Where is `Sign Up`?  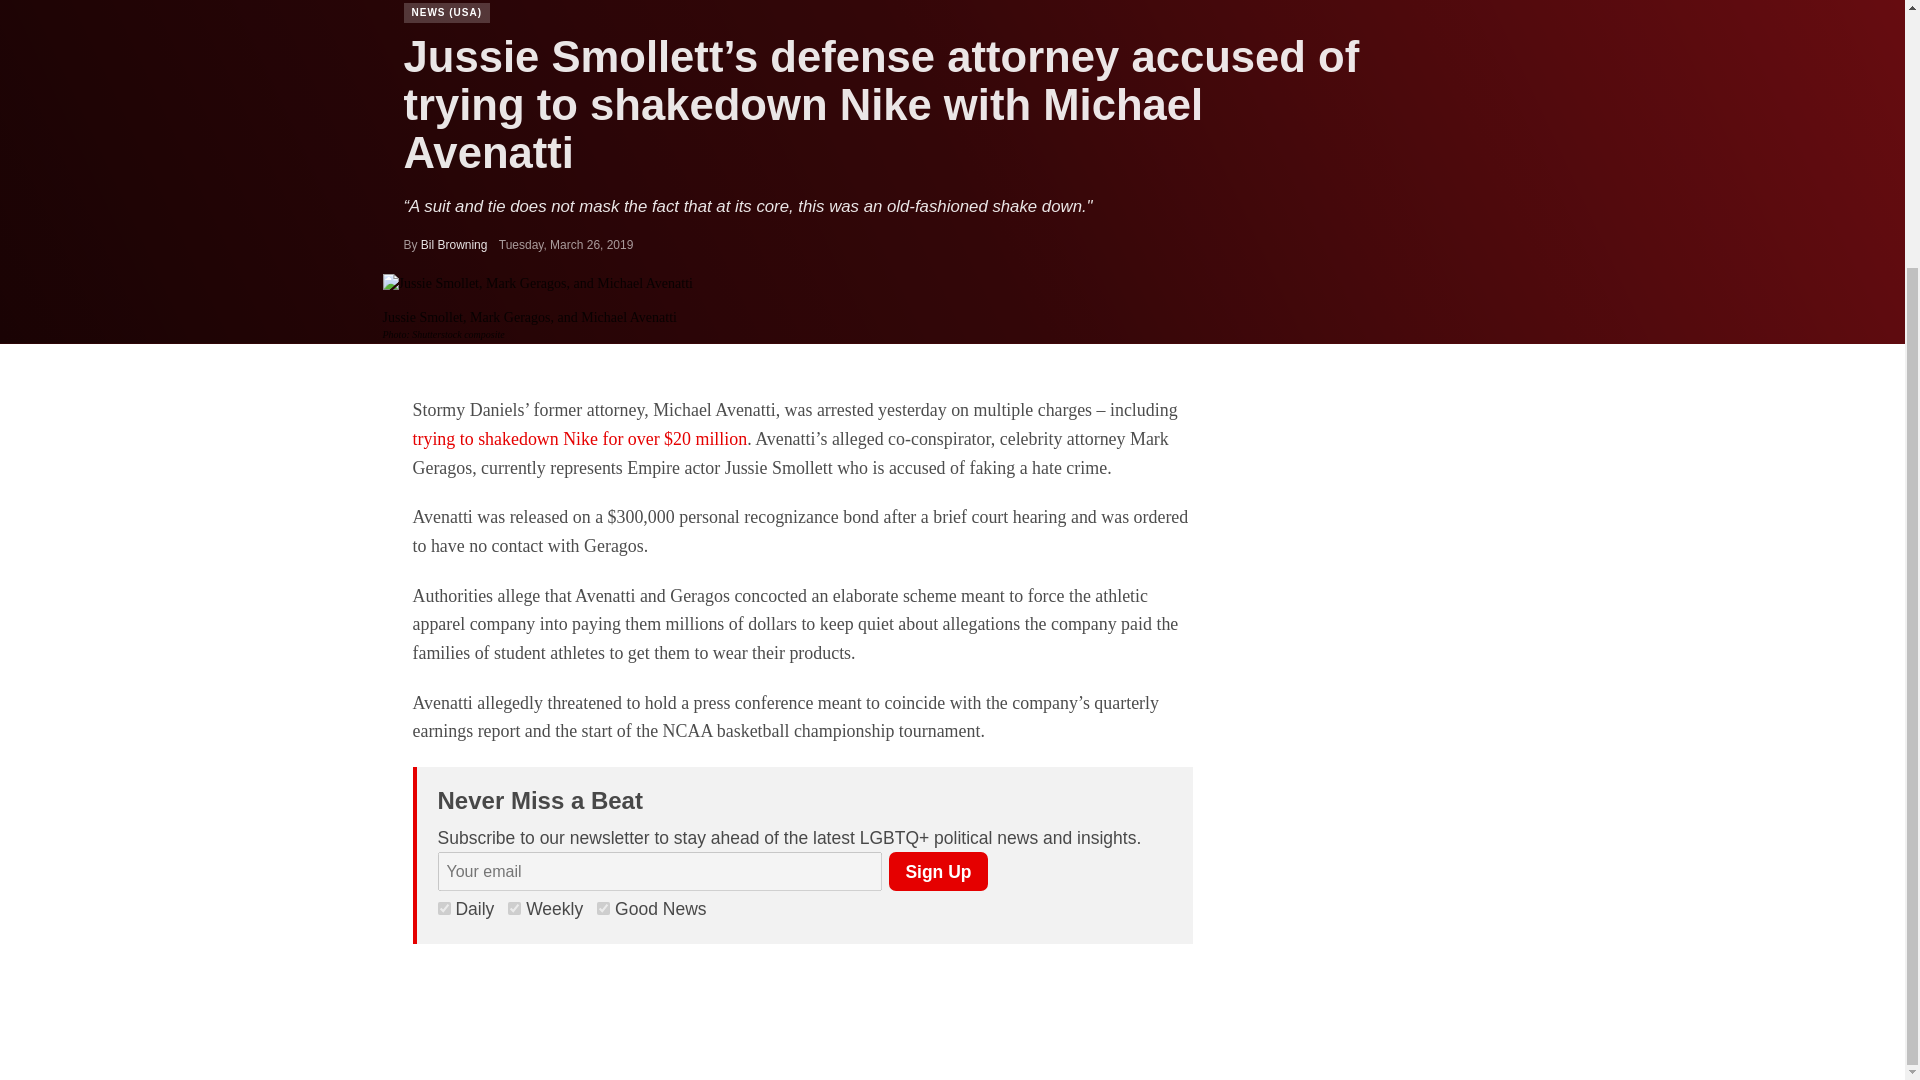 Sign Up is located at coordinates (937, 872).